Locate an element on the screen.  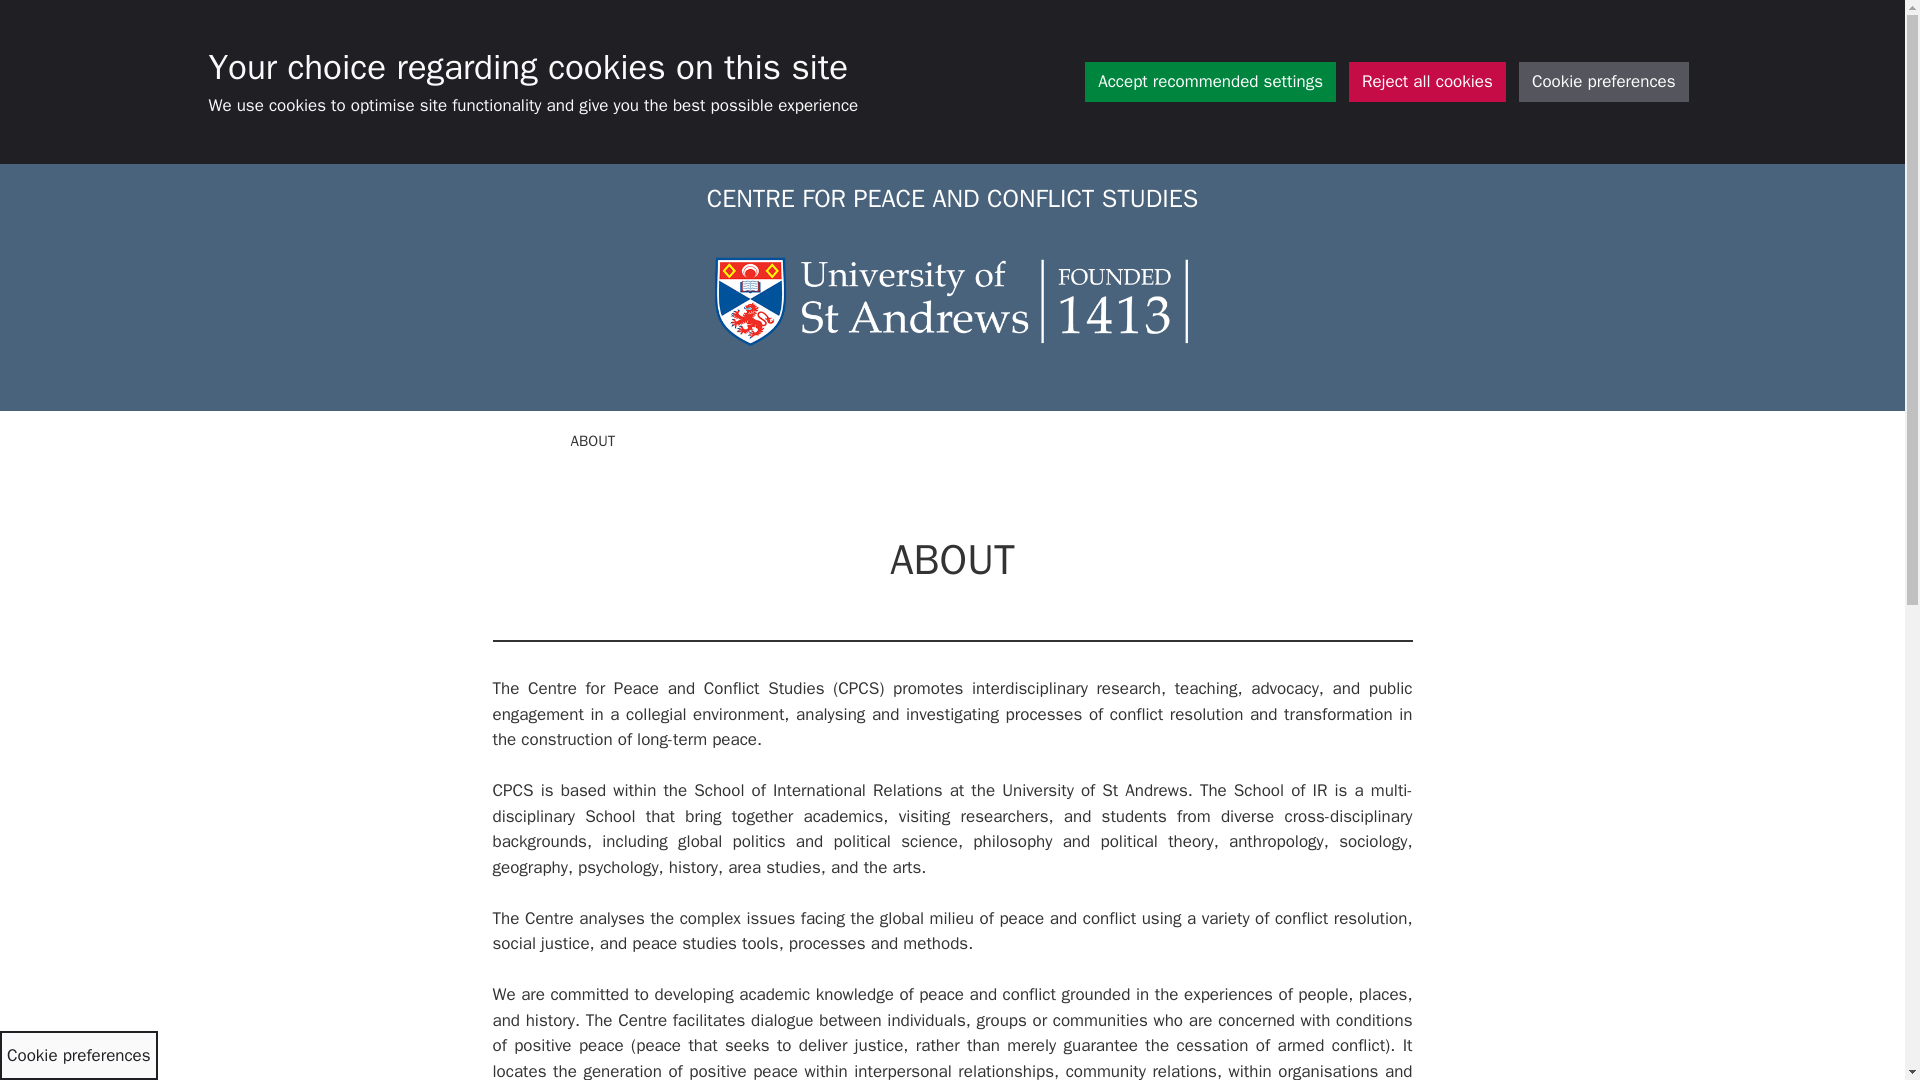
RESEARCH is located at coordinates (702, 440).